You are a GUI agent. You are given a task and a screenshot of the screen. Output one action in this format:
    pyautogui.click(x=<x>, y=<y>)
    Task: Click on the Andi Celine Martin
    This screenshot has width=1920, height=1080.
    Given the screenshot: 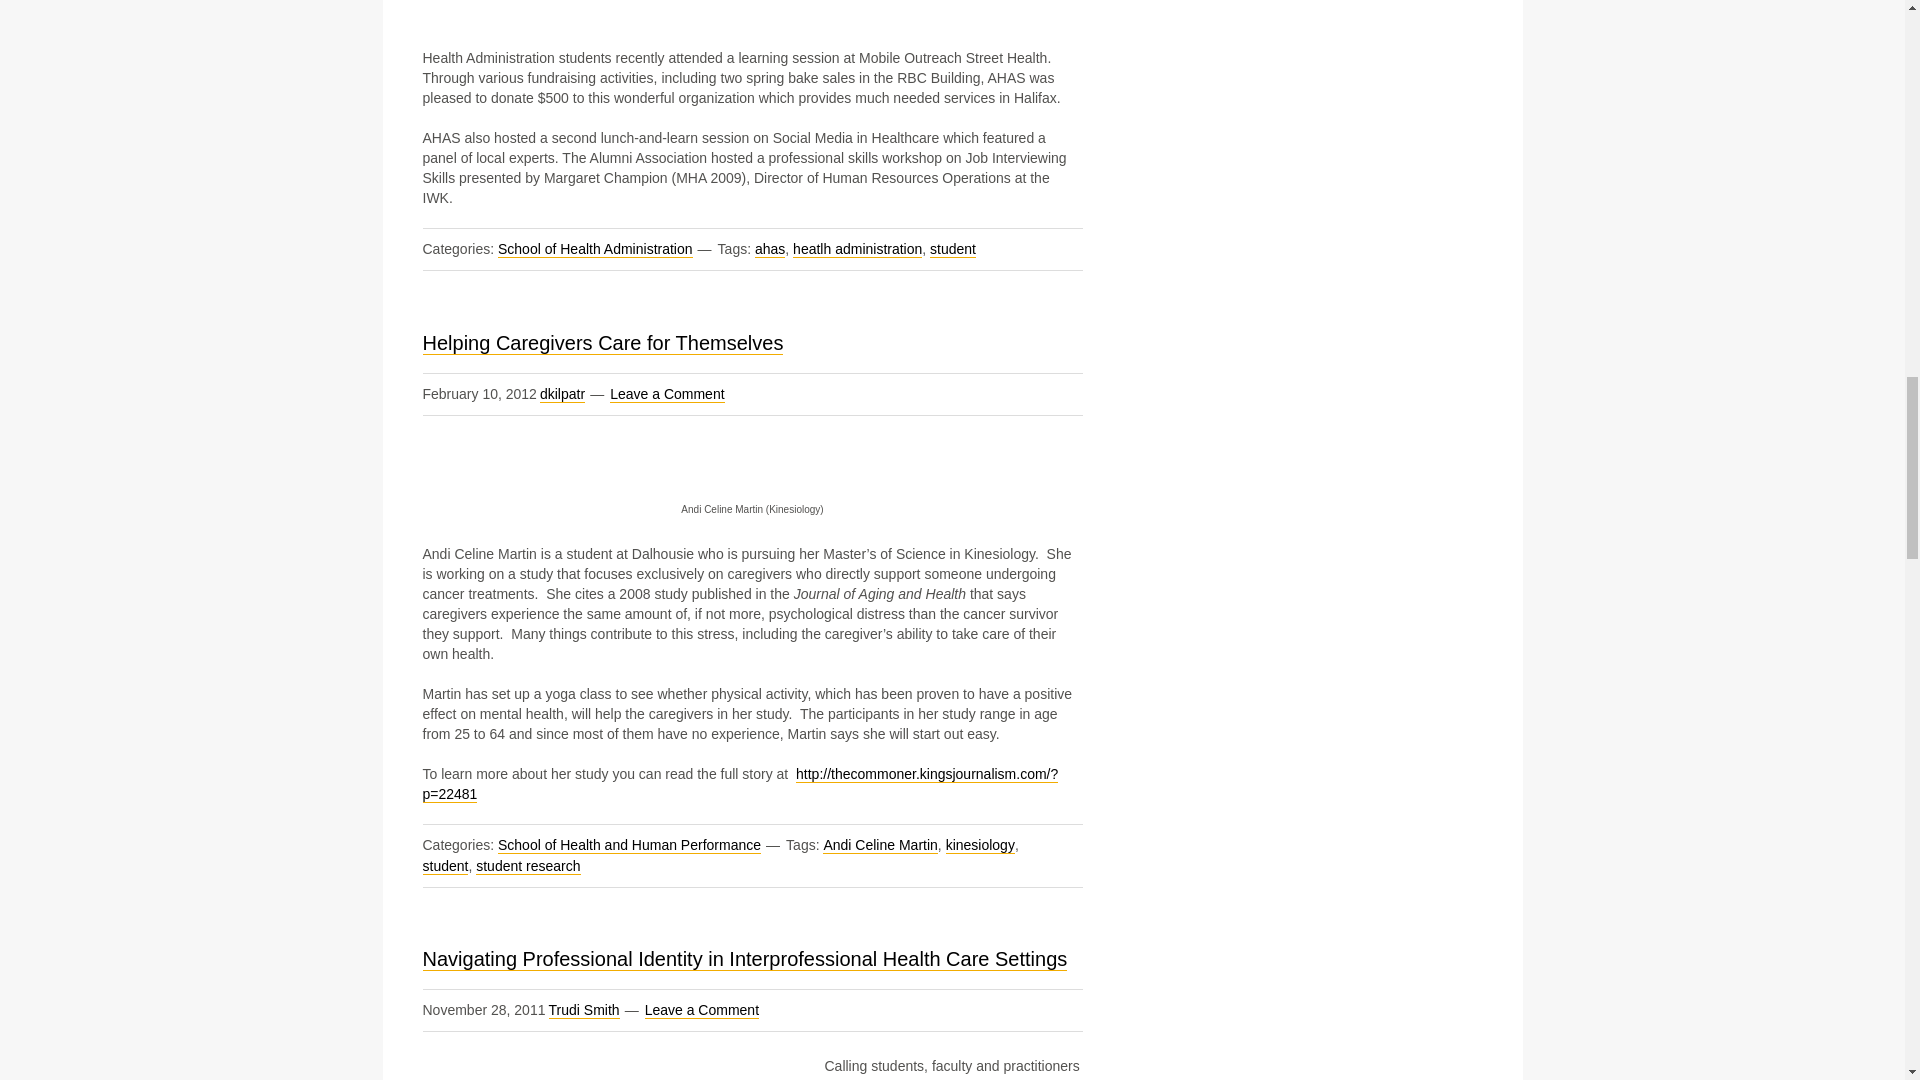 What is the action you would take?
    pyautogui.click(x=880, y=846)
    